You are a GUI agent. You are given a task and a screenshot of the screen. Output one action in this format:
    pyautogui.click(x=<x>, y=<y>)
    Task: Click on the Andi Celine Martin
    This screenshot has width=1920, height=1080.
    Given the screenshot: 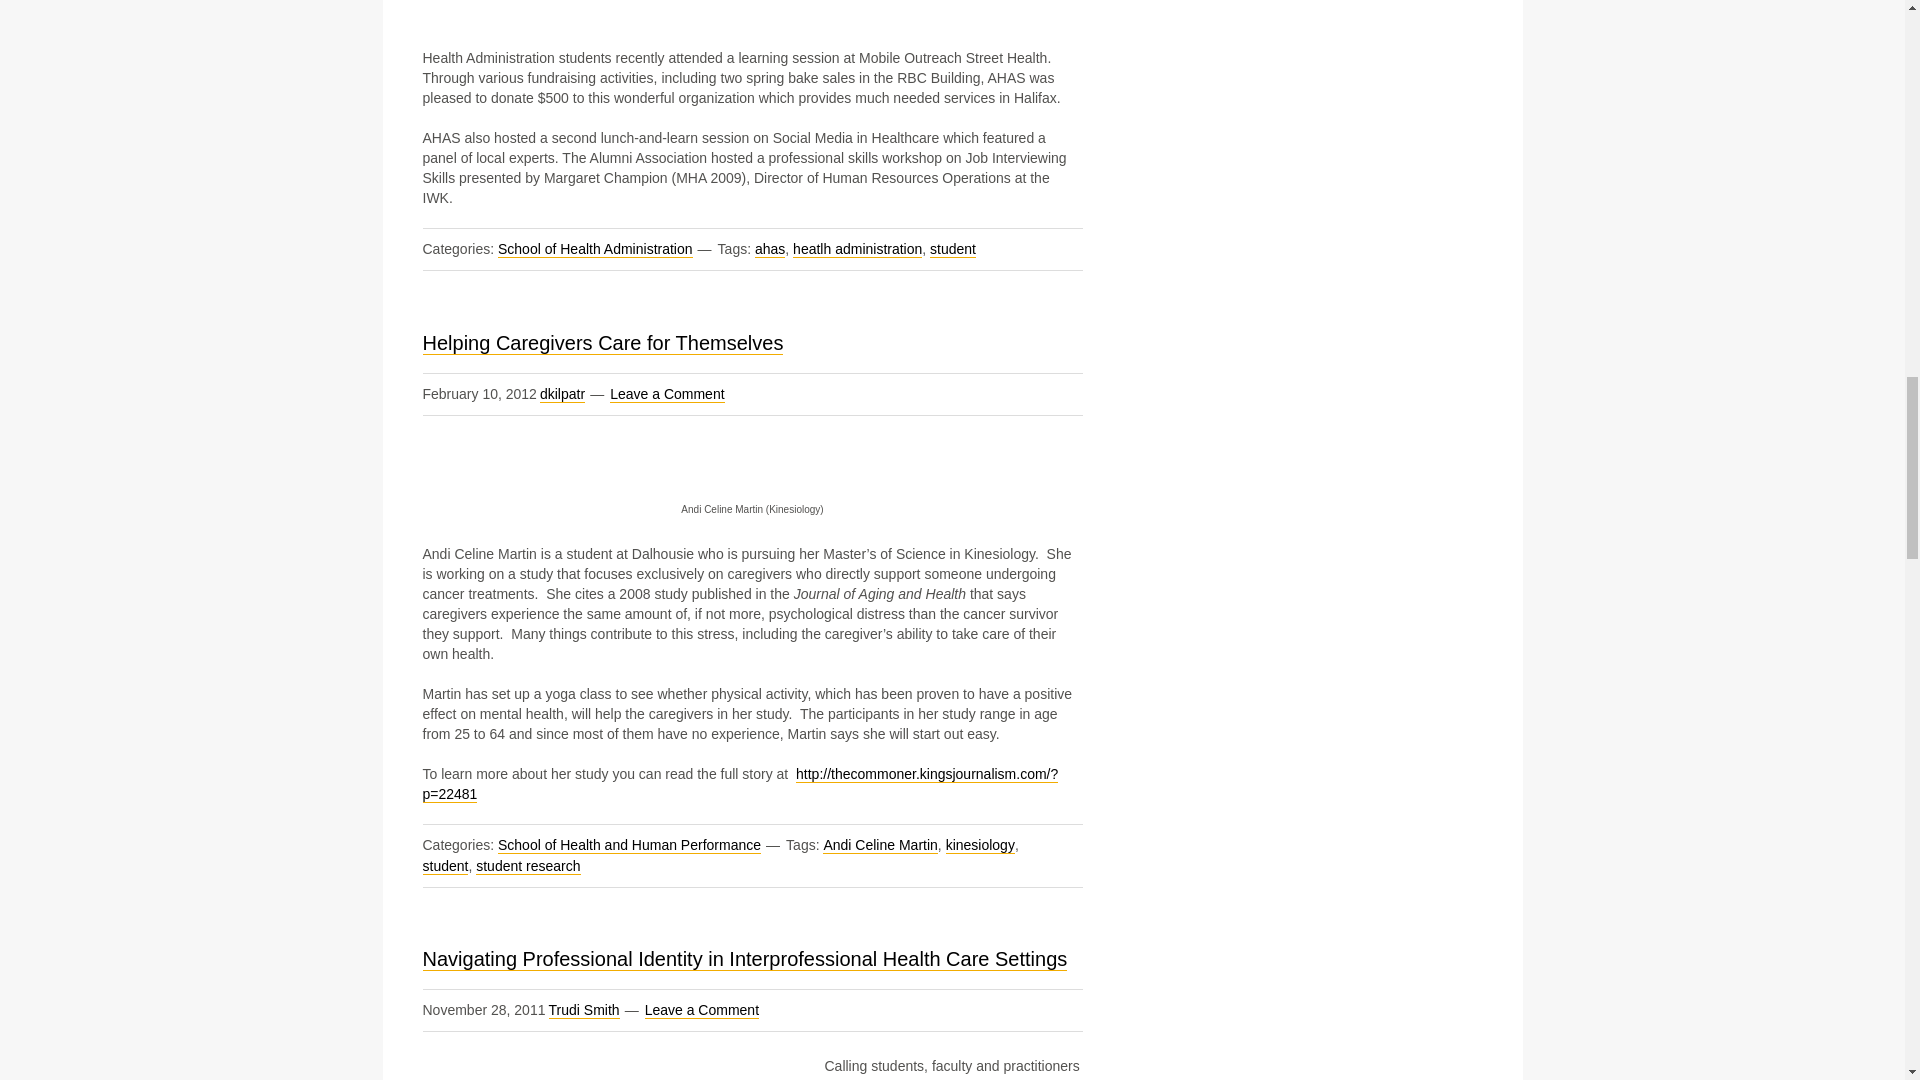 What is the action you would take?
    pyautogui.click(x=880, y=846)
    